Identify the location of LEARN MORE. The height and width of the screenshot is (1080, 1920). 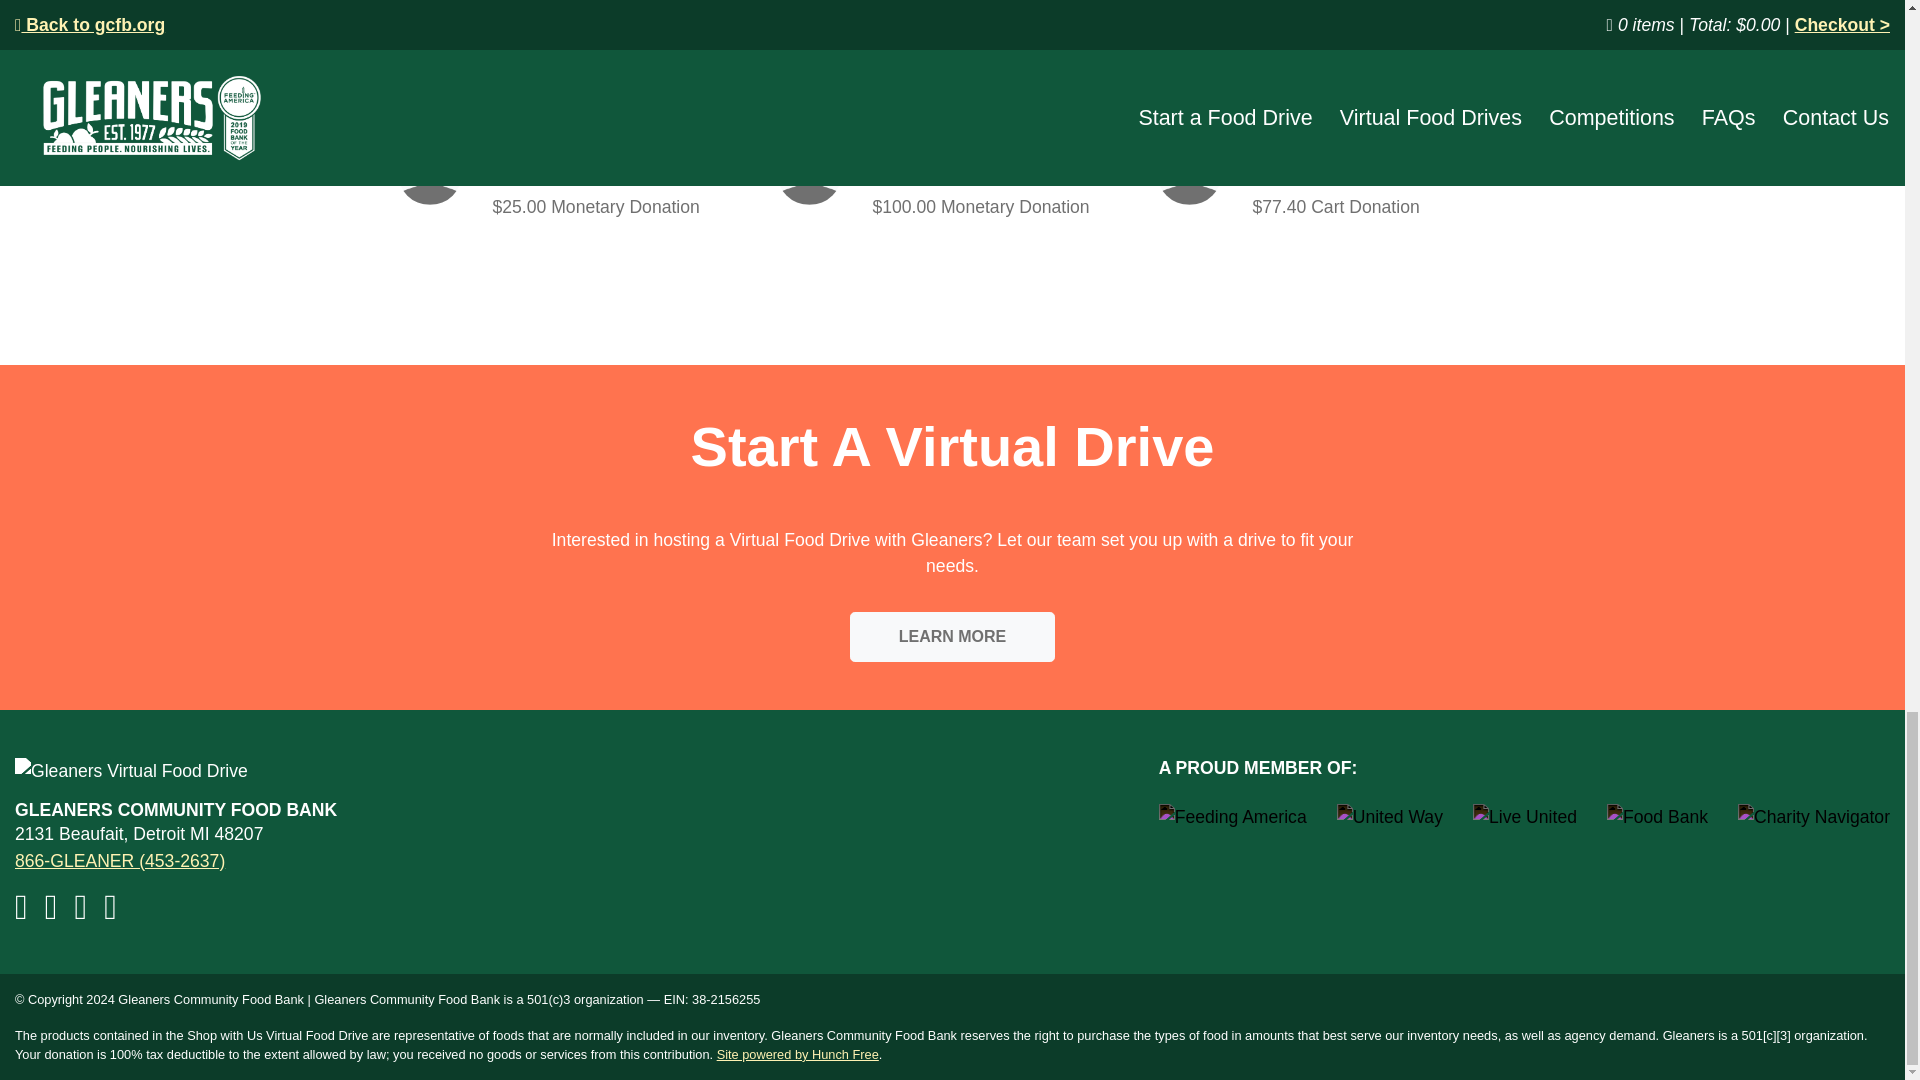
(953, 637).